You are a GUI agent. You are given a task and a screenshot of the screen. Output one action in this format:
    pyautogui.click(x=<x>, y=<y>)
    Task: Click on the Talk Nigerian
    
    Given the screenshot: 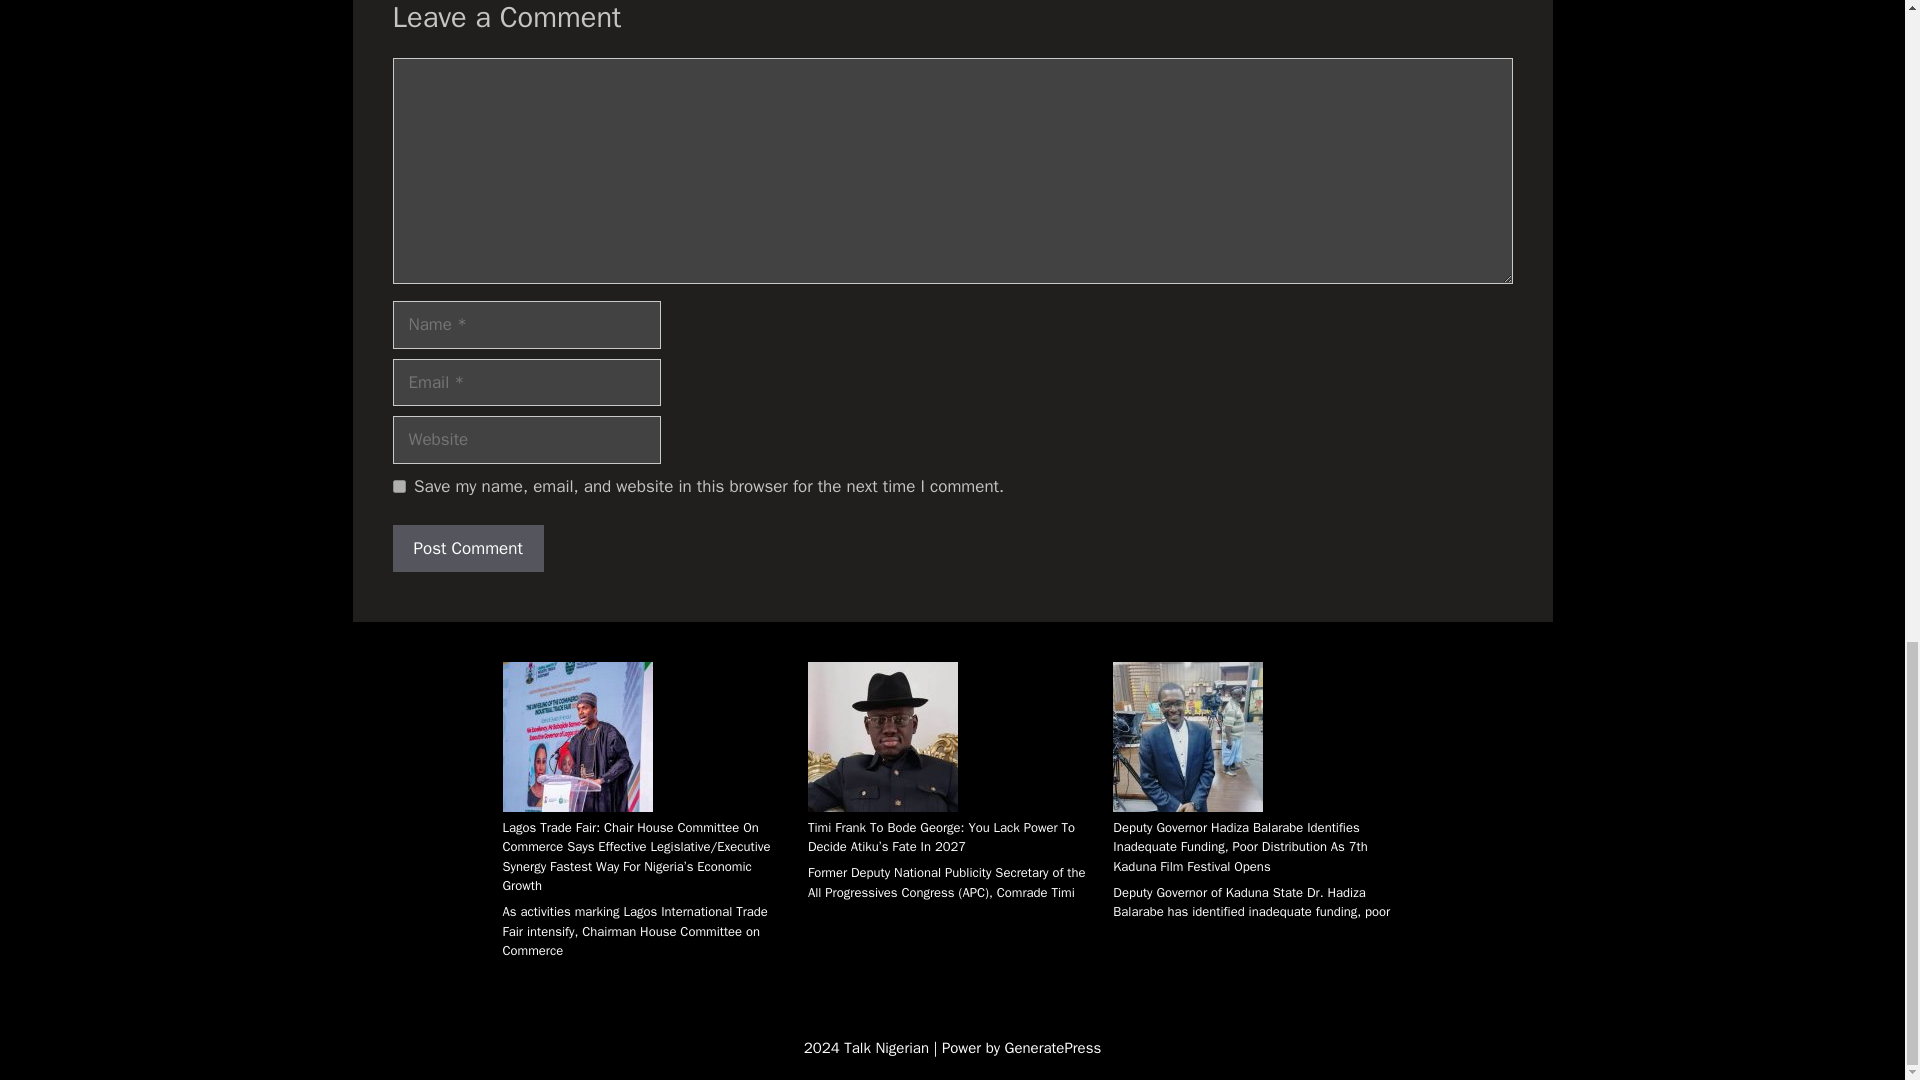 What is the action you would take?
    pyautogui.click(x=888, y=1048)
    